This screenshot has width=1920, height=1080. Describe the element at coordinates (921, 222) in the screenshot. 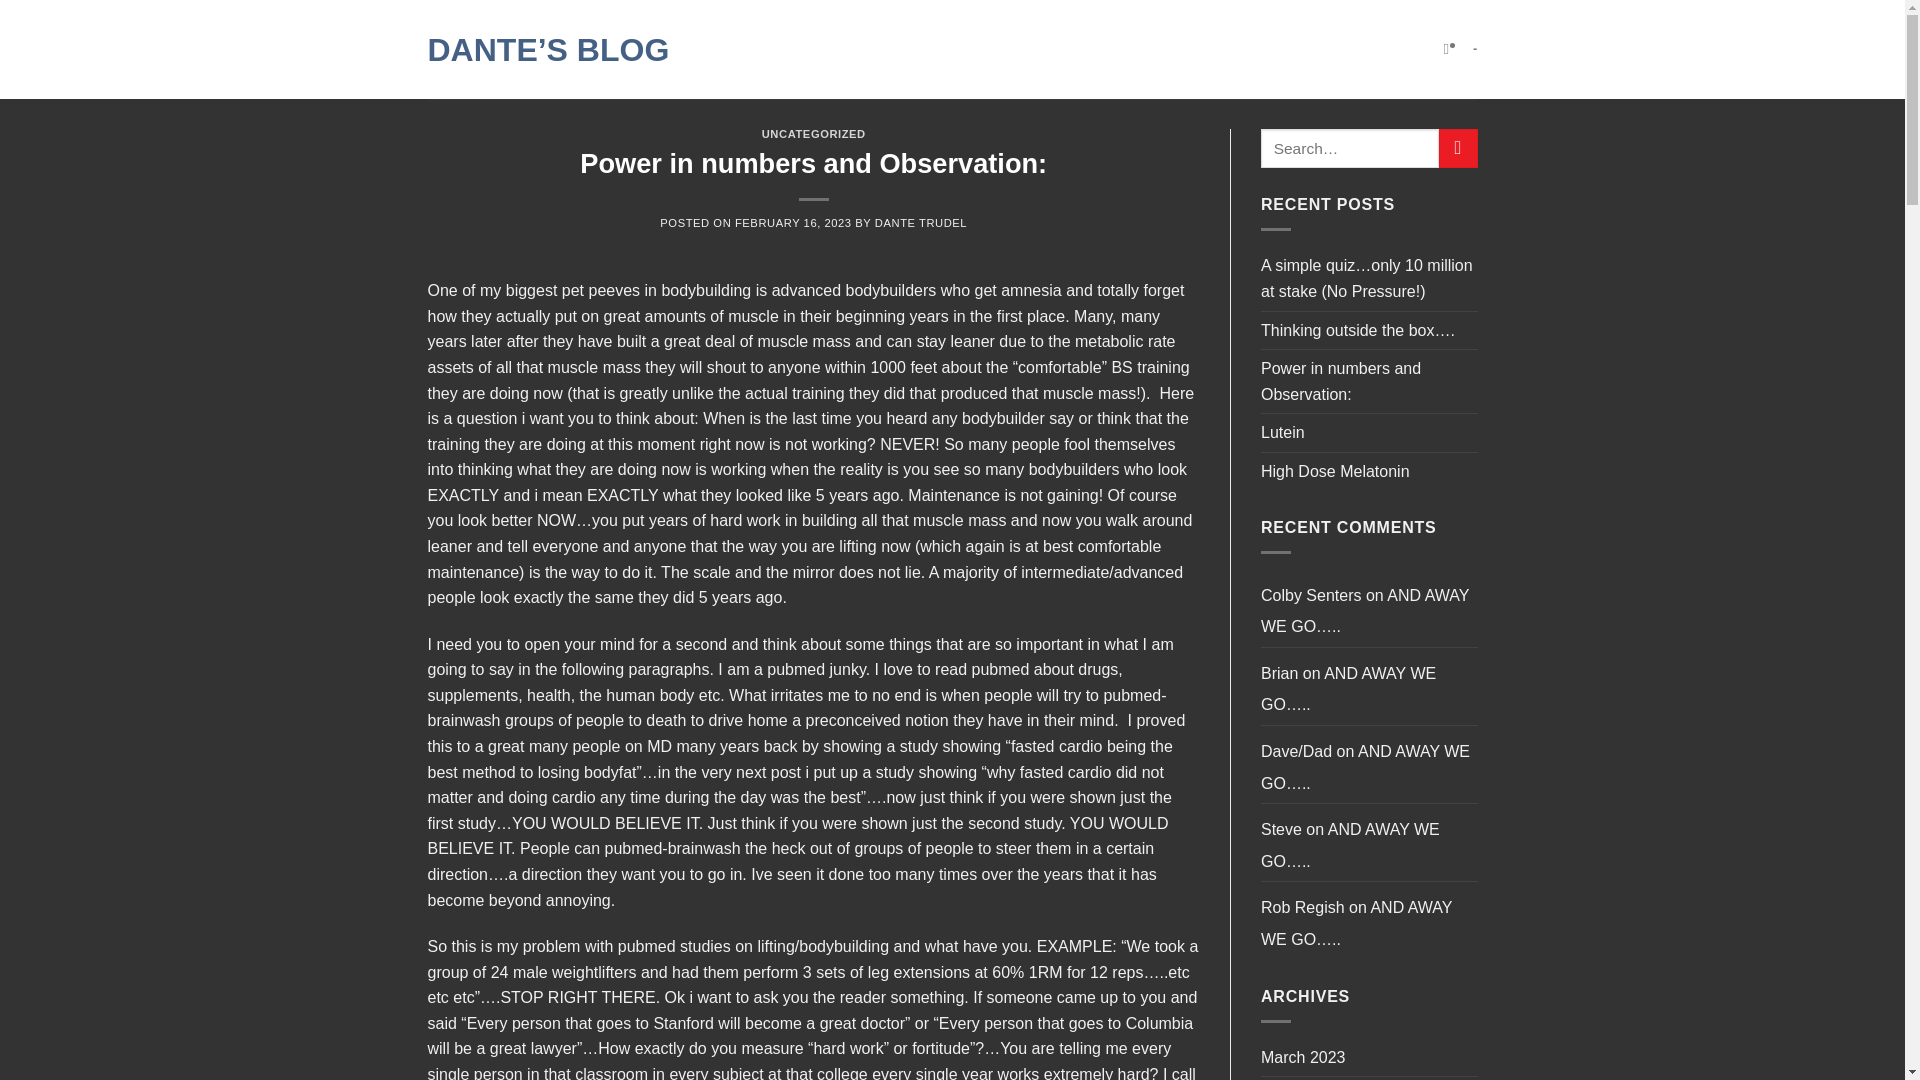

I see `DANTE TRUDEL` at that location.